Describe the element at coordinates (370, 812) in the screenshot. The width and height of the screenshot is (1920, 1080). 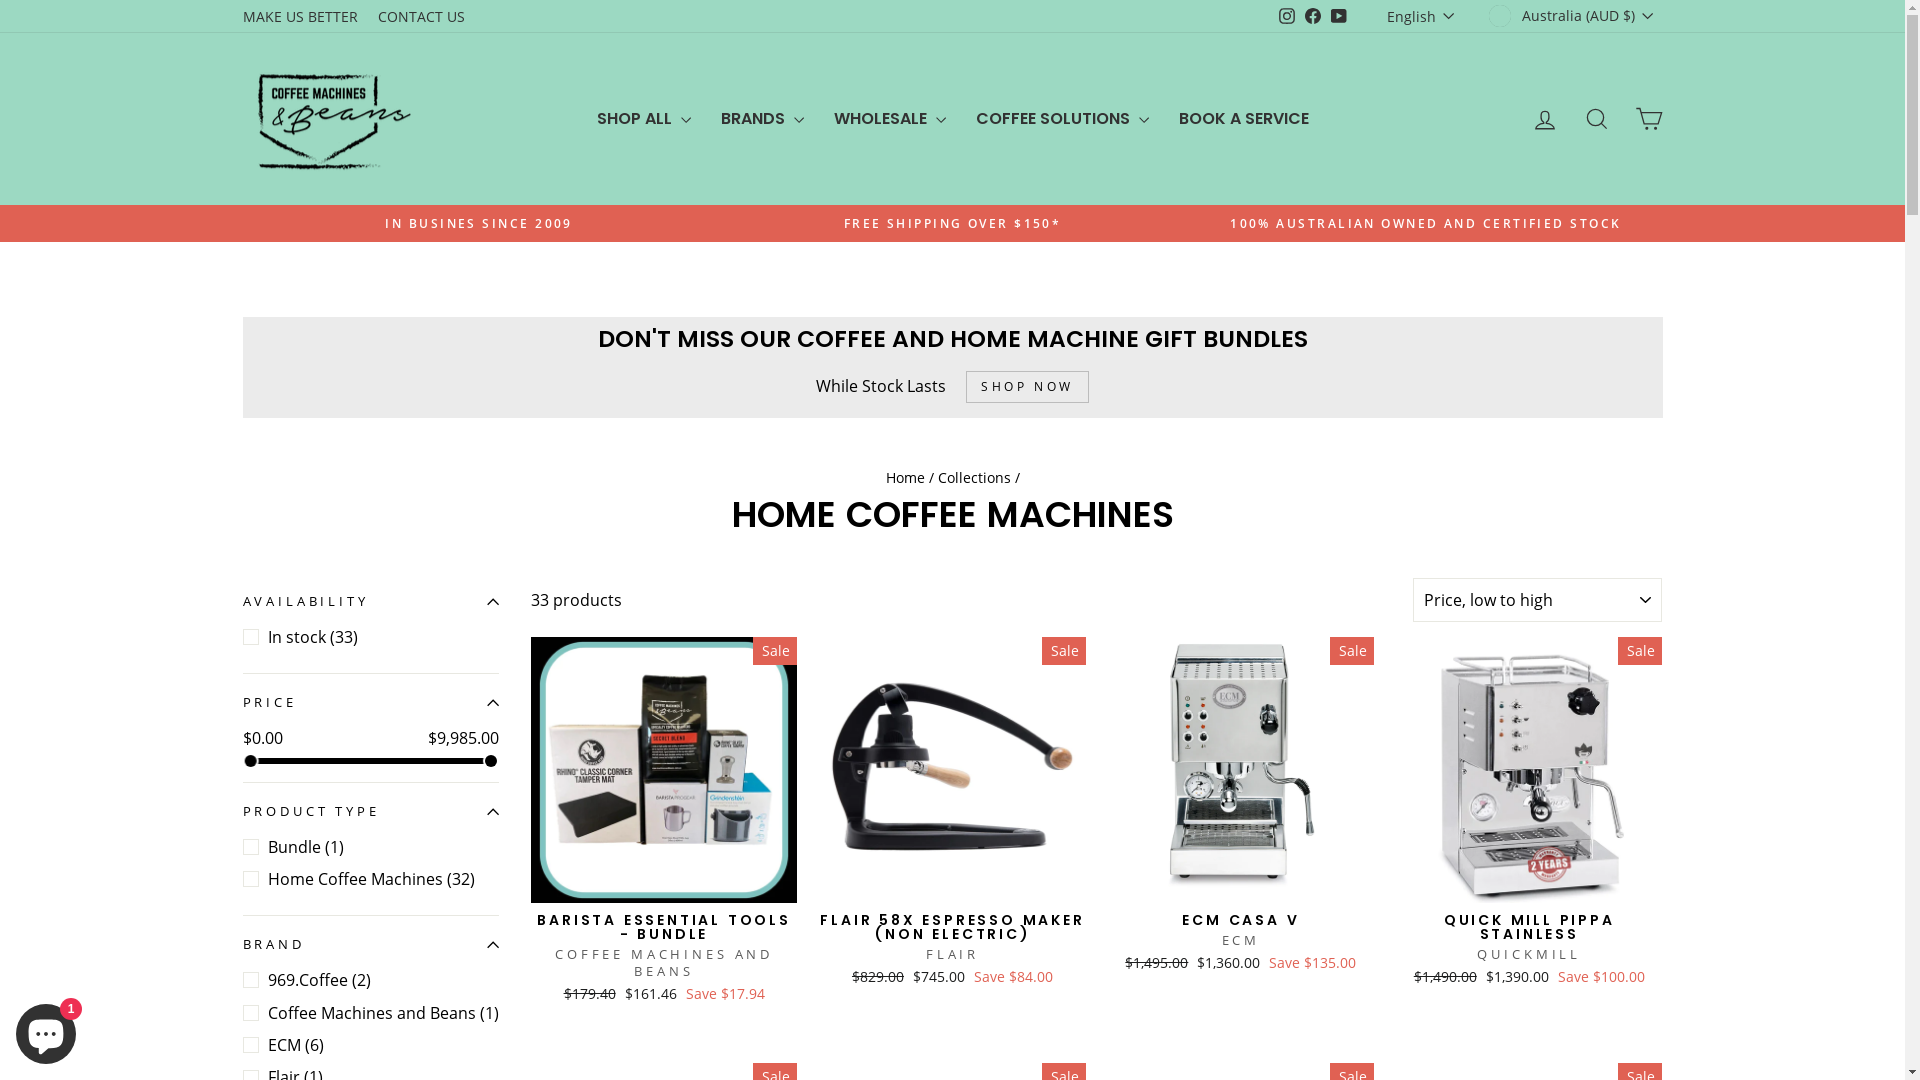
I see `PRODUCT TYPE` at that location.